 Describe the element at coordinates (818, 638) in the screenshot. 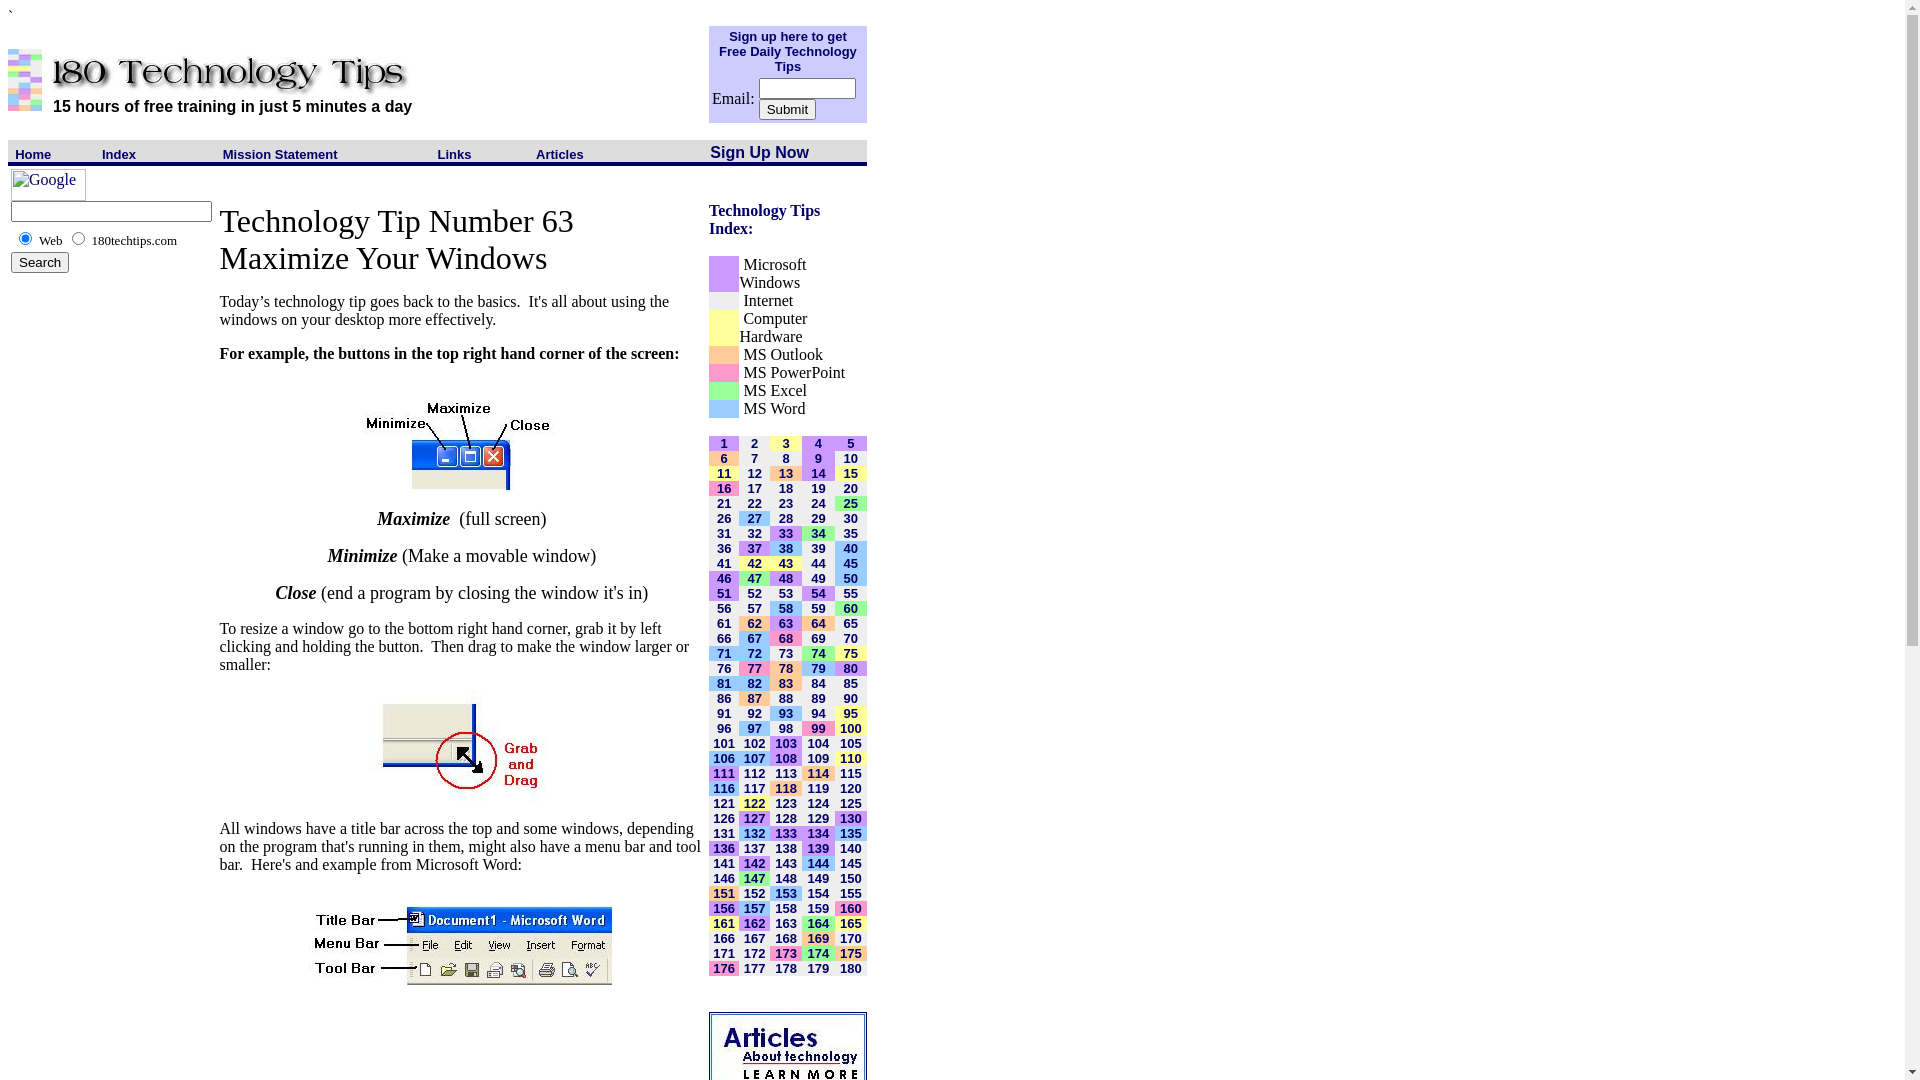

I see `69` at that location.